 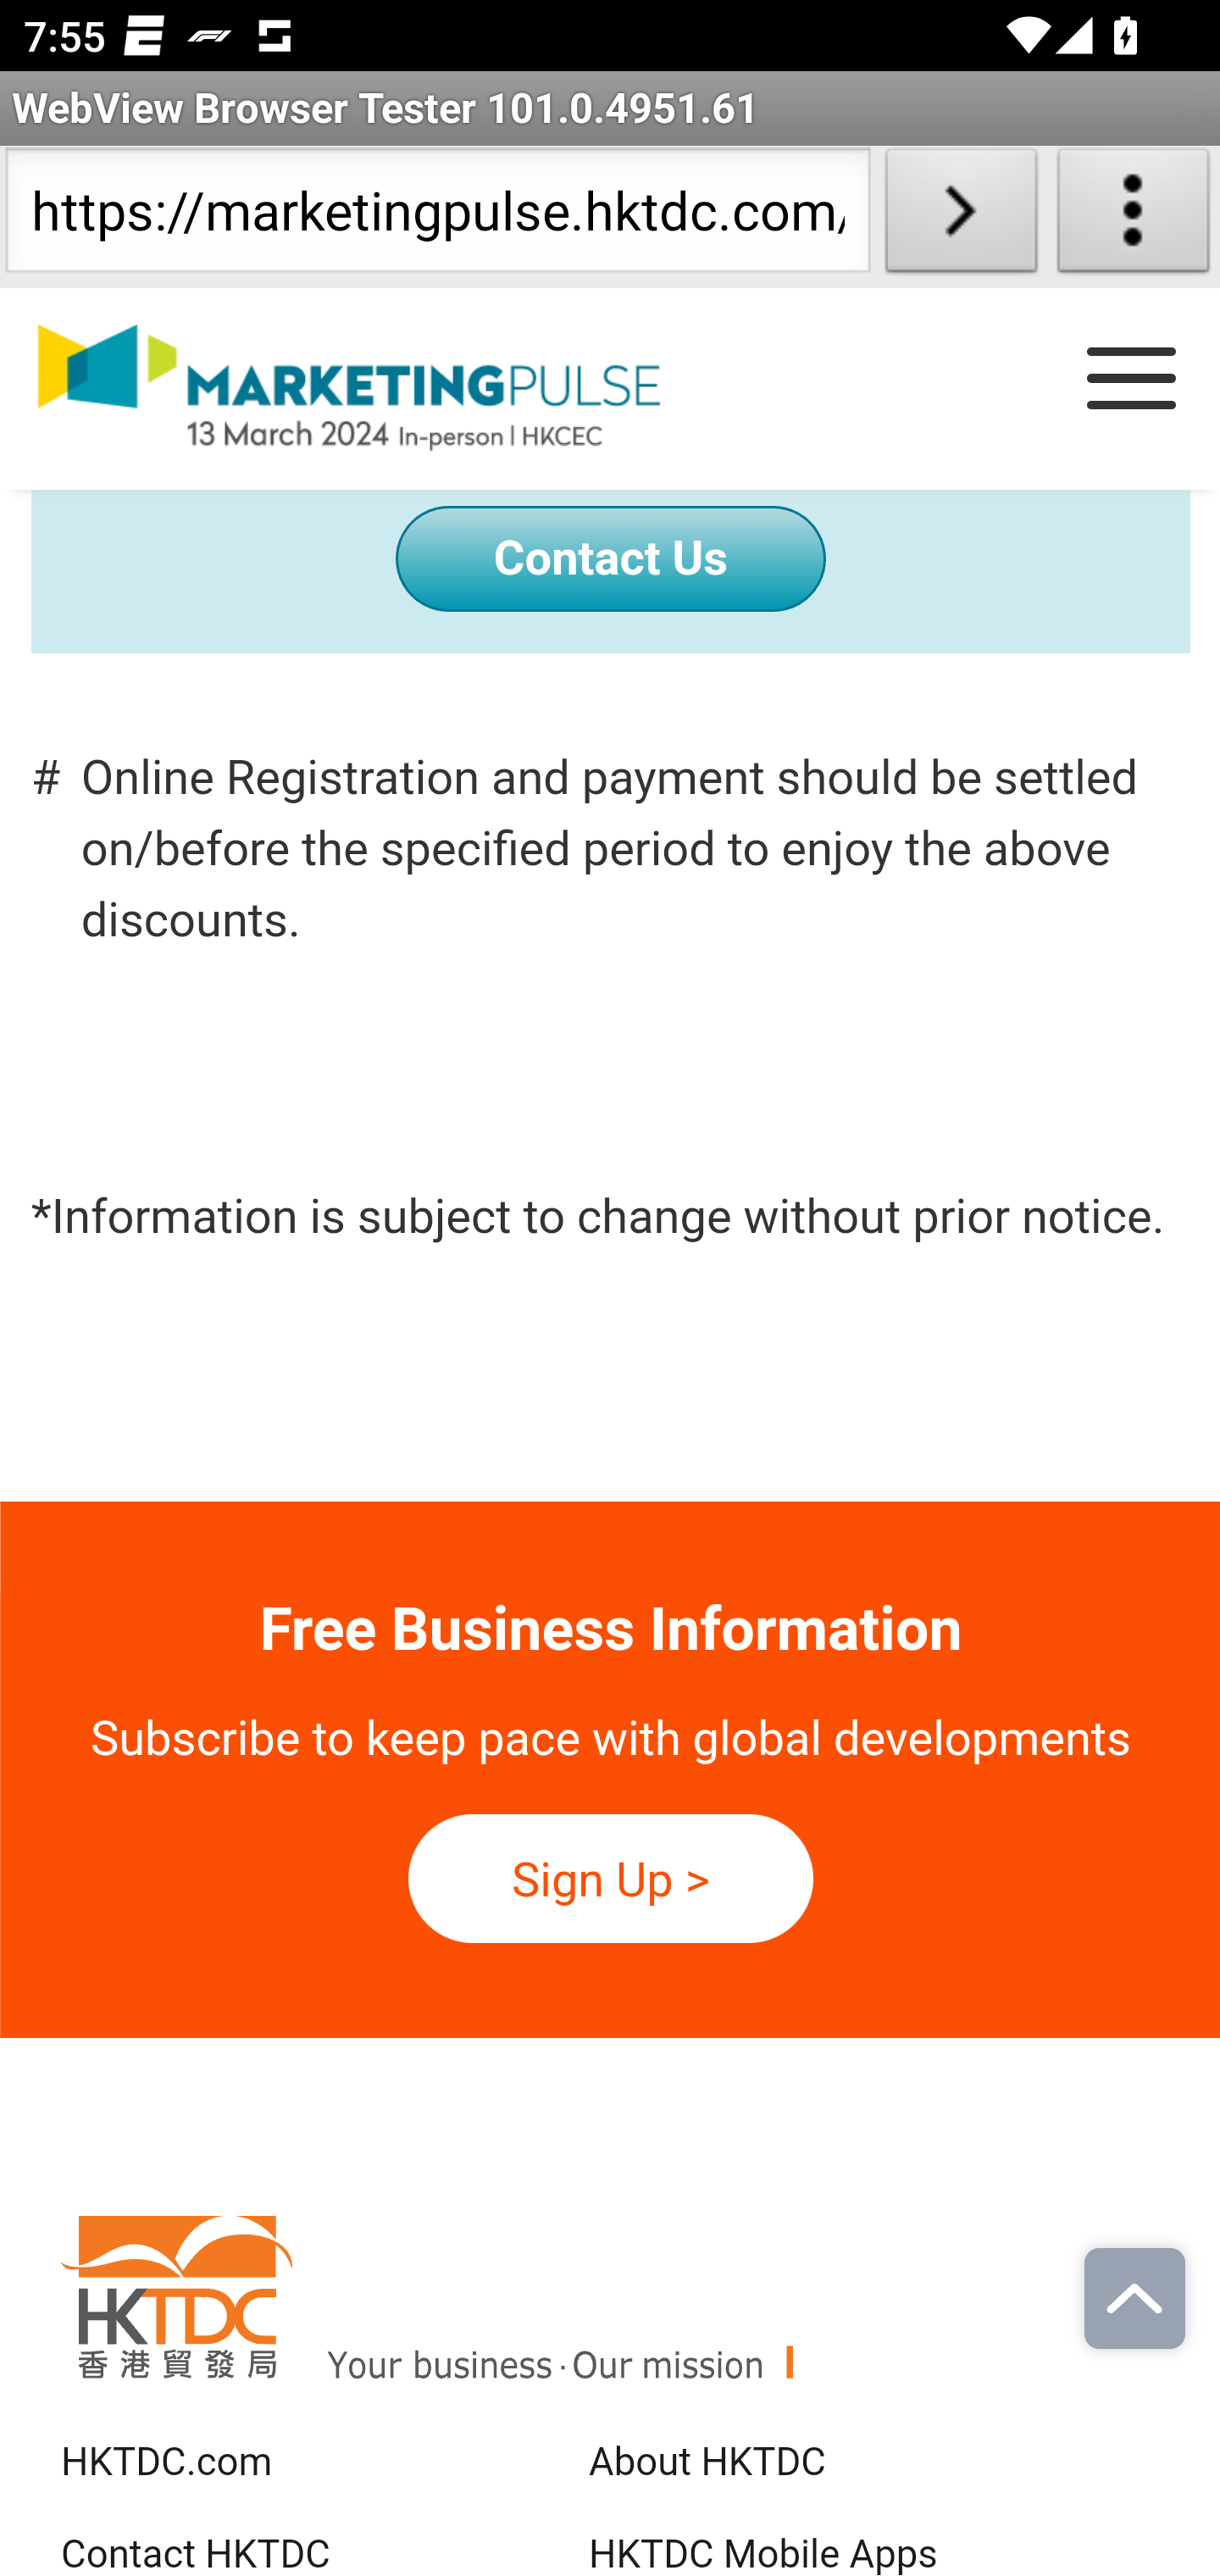 What do you see at coordinates (707, 2464) in the screenshot?
I see `About HKTDC` at bounding box center [707, 2464].